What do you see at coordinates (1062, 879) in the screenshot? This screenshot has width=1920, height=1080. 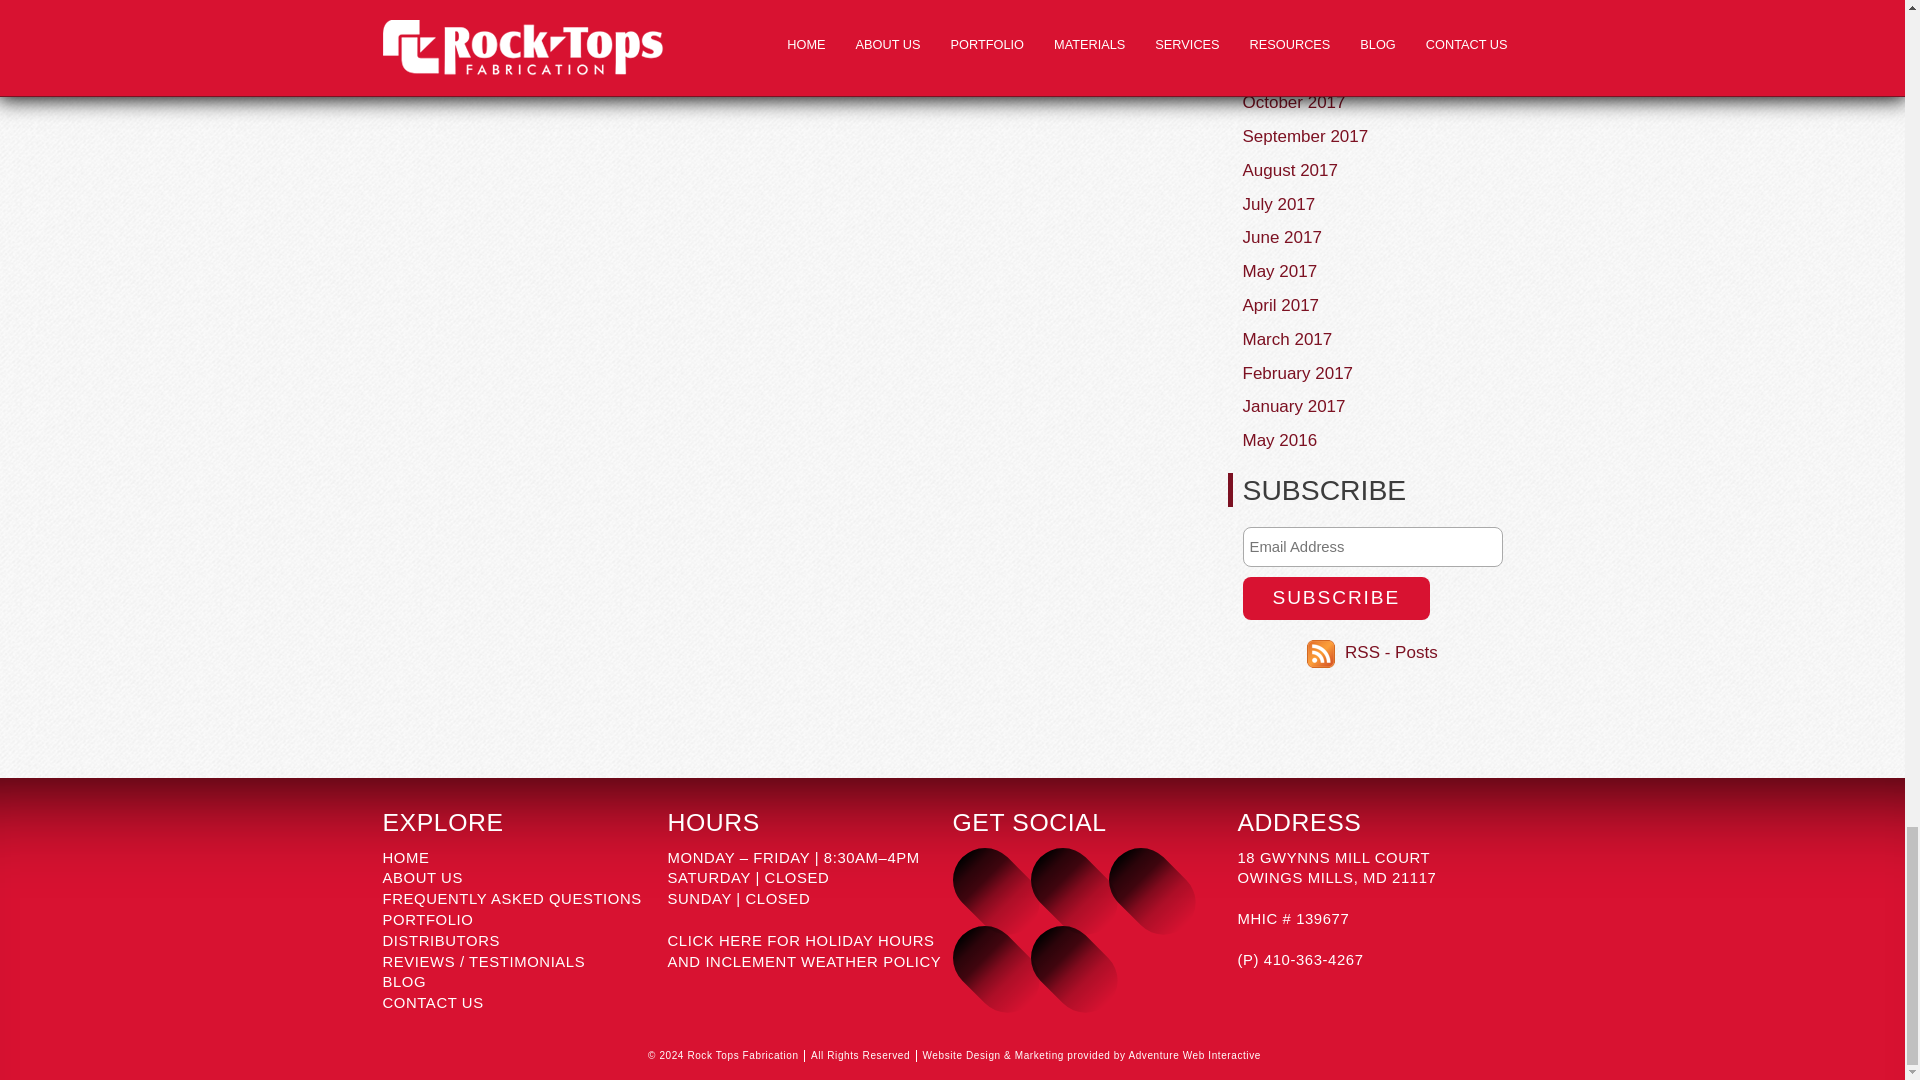 I see `Facebook` at bounding box center [1062, 879].